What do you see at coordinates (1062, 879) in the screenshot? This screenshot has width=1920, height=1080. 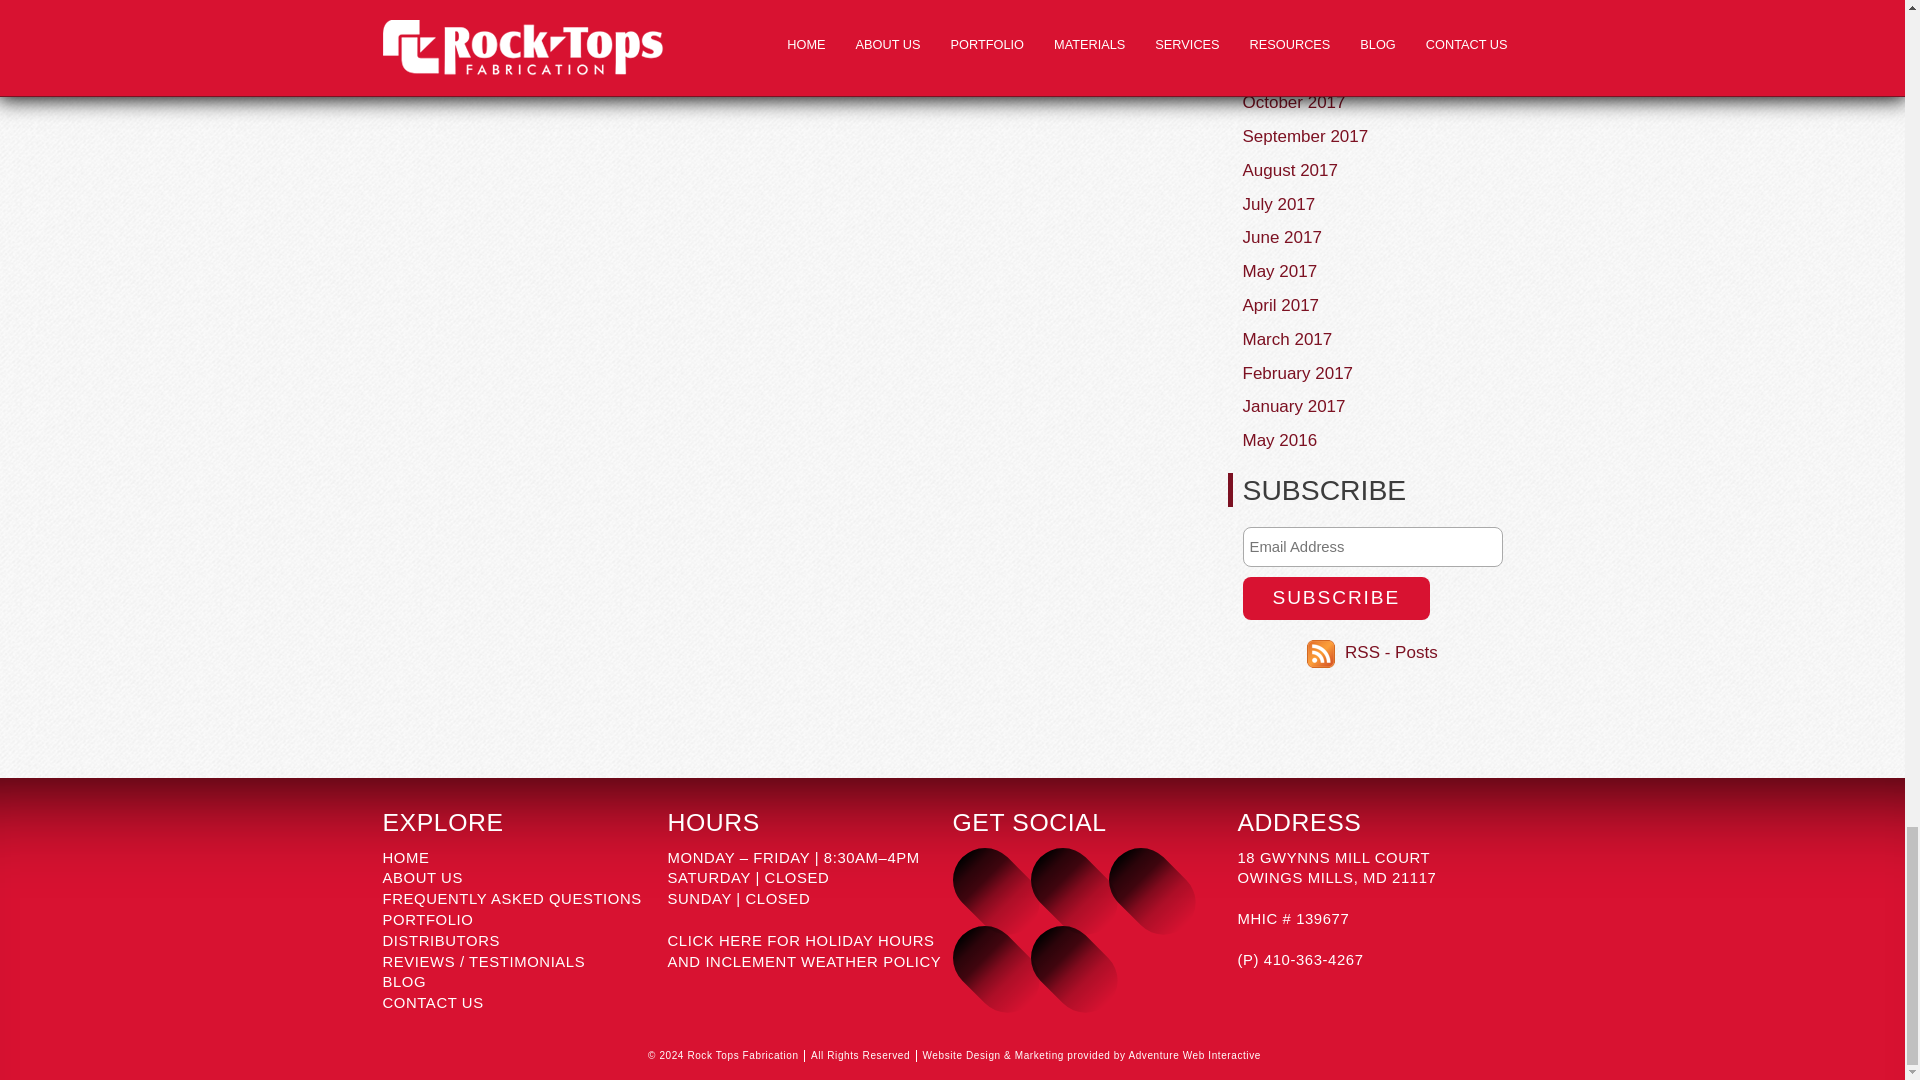 I see `Facebook` at bounding box center [1062, 879].